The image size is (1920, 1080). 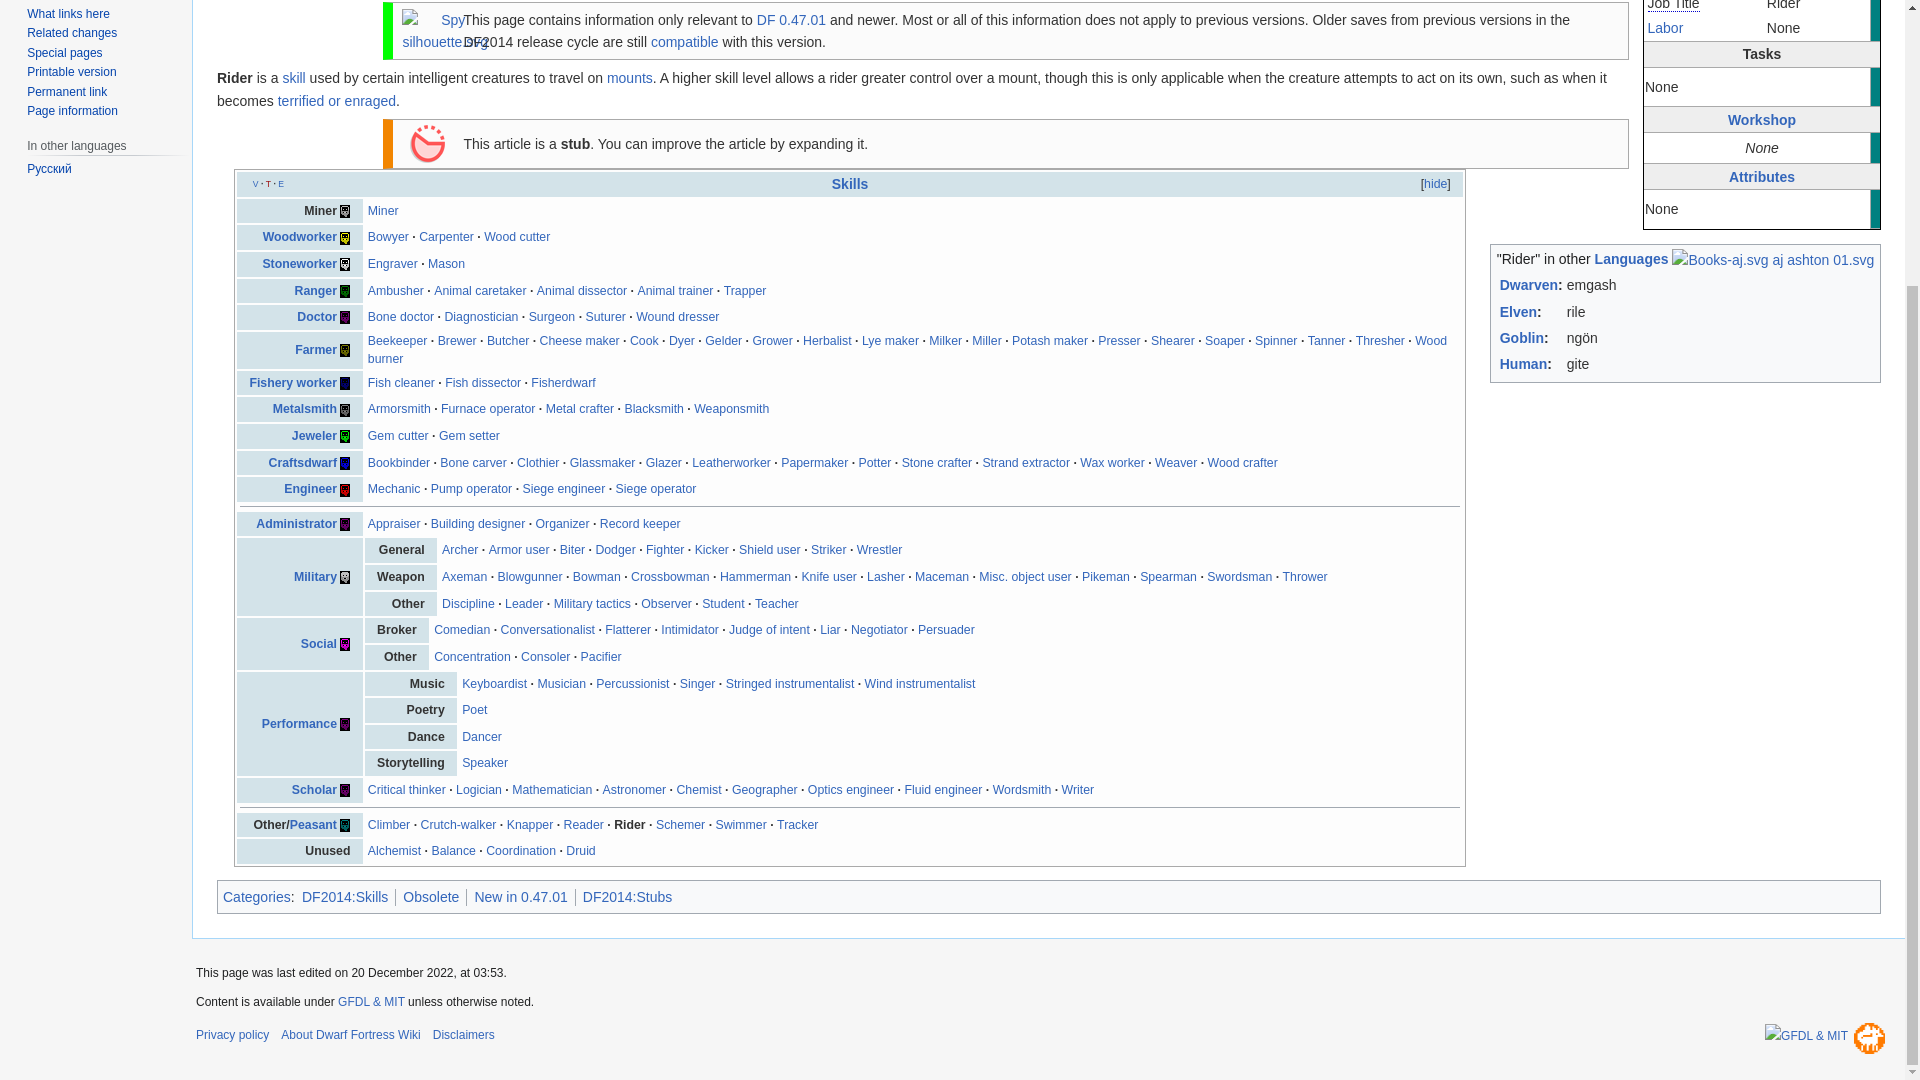 I want to click on Human, so click(x=1523, y=364).